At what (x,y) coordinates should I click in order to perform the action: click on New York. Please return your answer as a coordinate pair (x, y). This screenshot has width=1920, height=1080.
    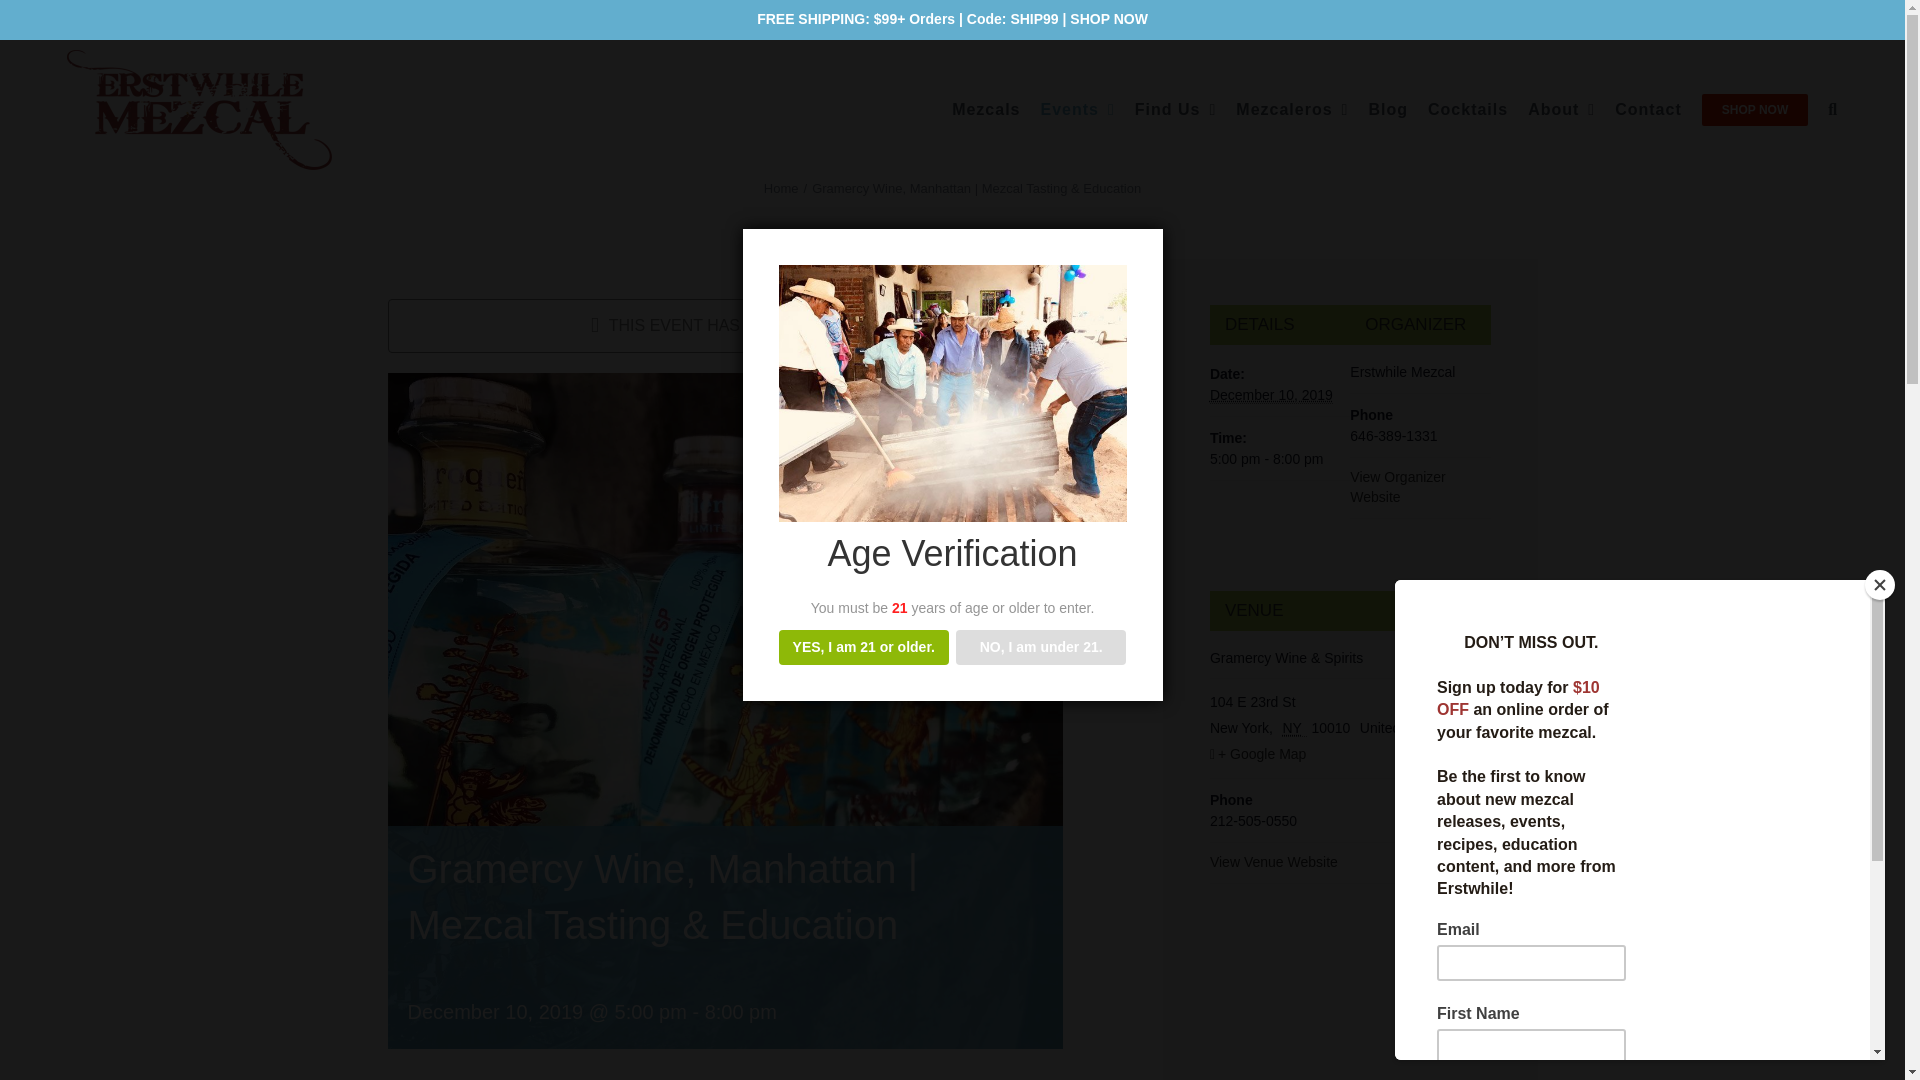
    Looking at the image, I should click on (1294, 728).